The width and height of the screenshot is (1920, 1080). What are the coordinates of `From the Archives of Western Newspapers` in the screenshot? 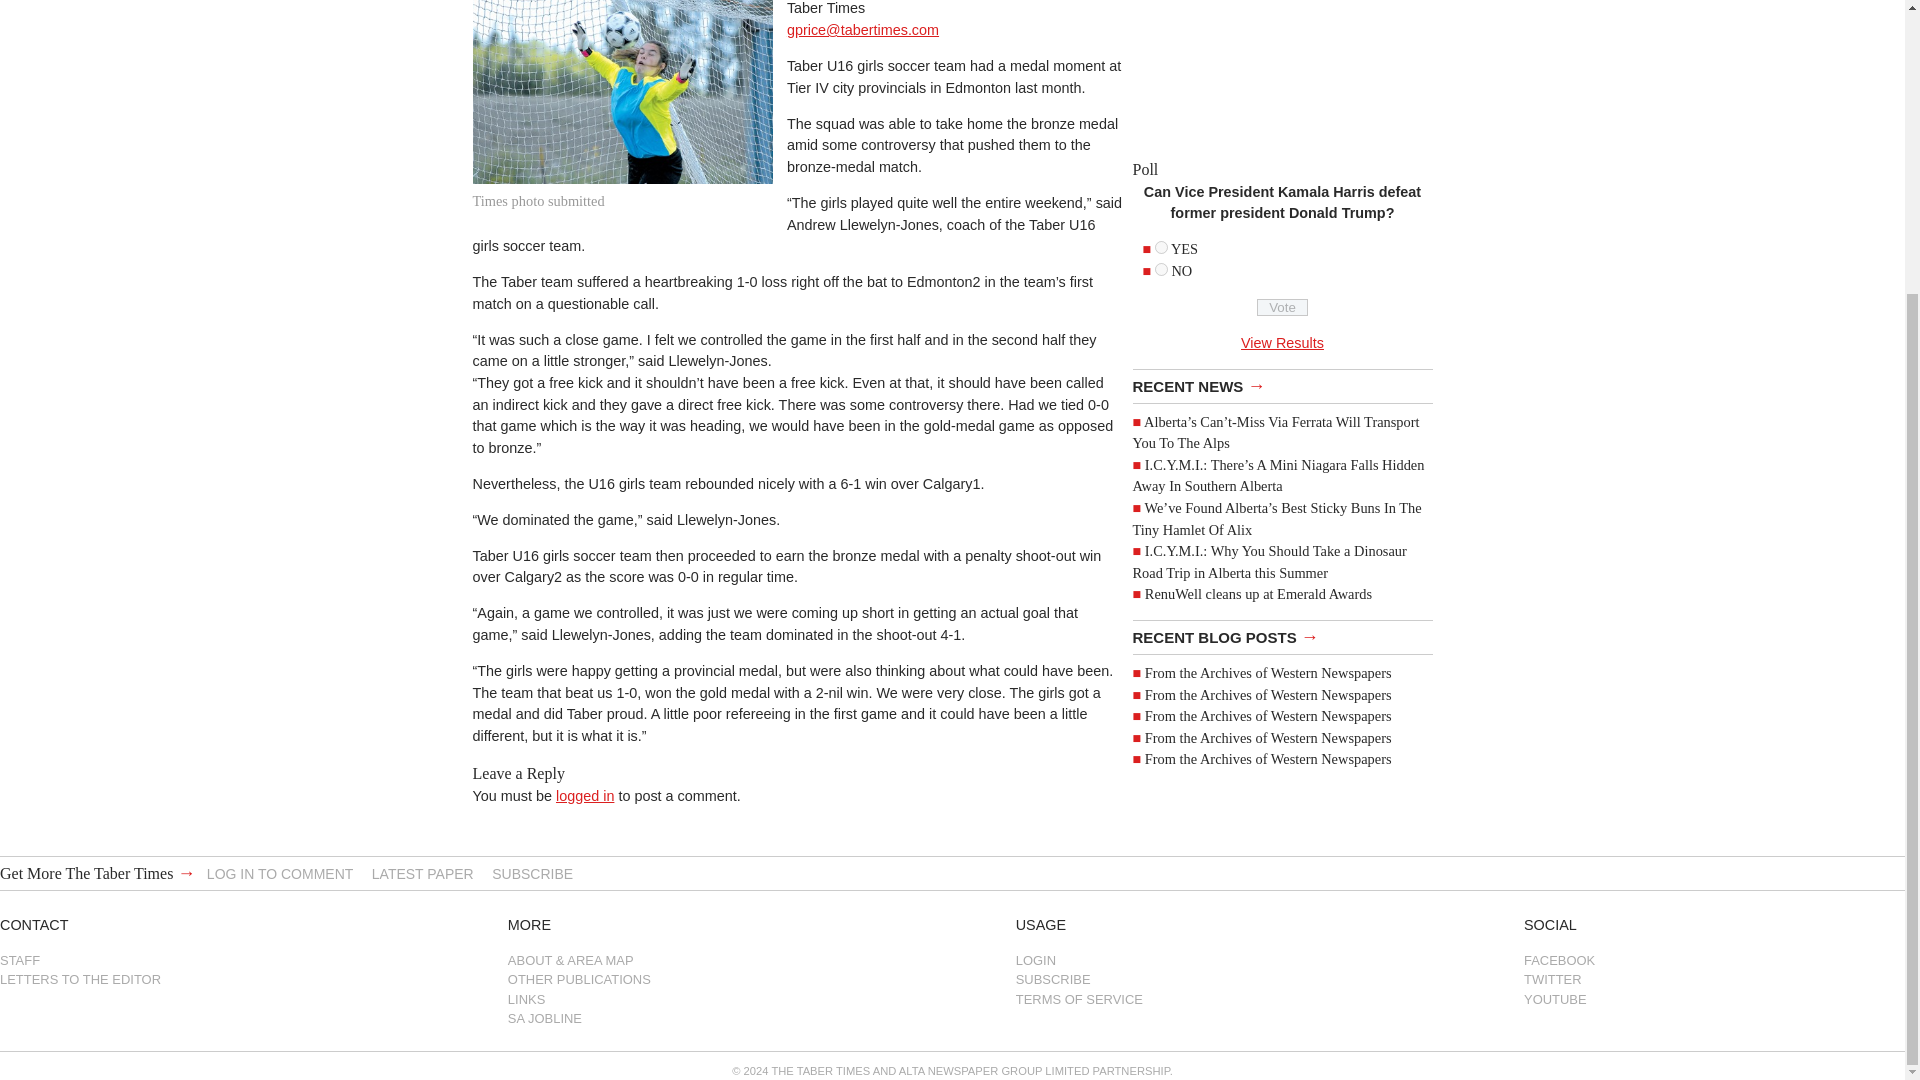 It's located at (1268, 673).